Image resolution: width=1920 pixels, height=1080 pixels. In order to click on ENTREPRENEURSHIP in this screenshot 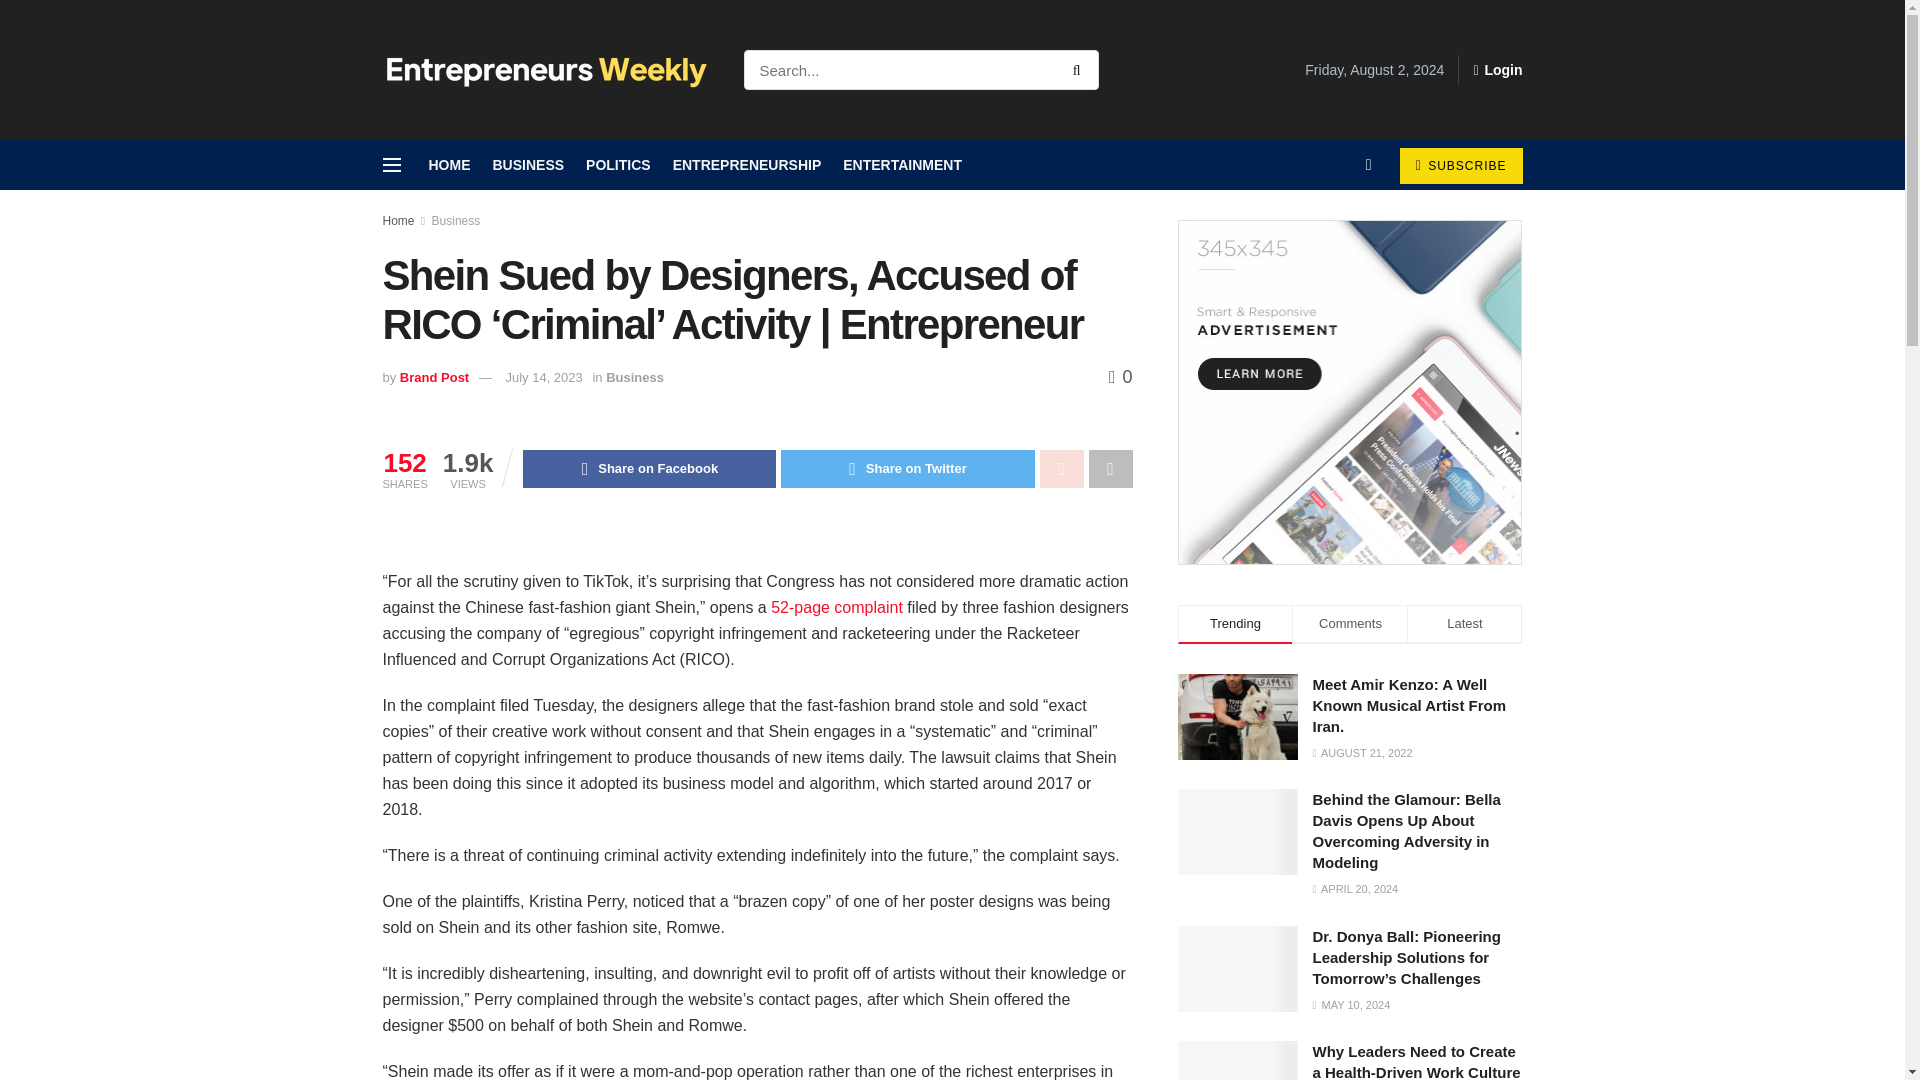, I will do `click(747, 165)`.